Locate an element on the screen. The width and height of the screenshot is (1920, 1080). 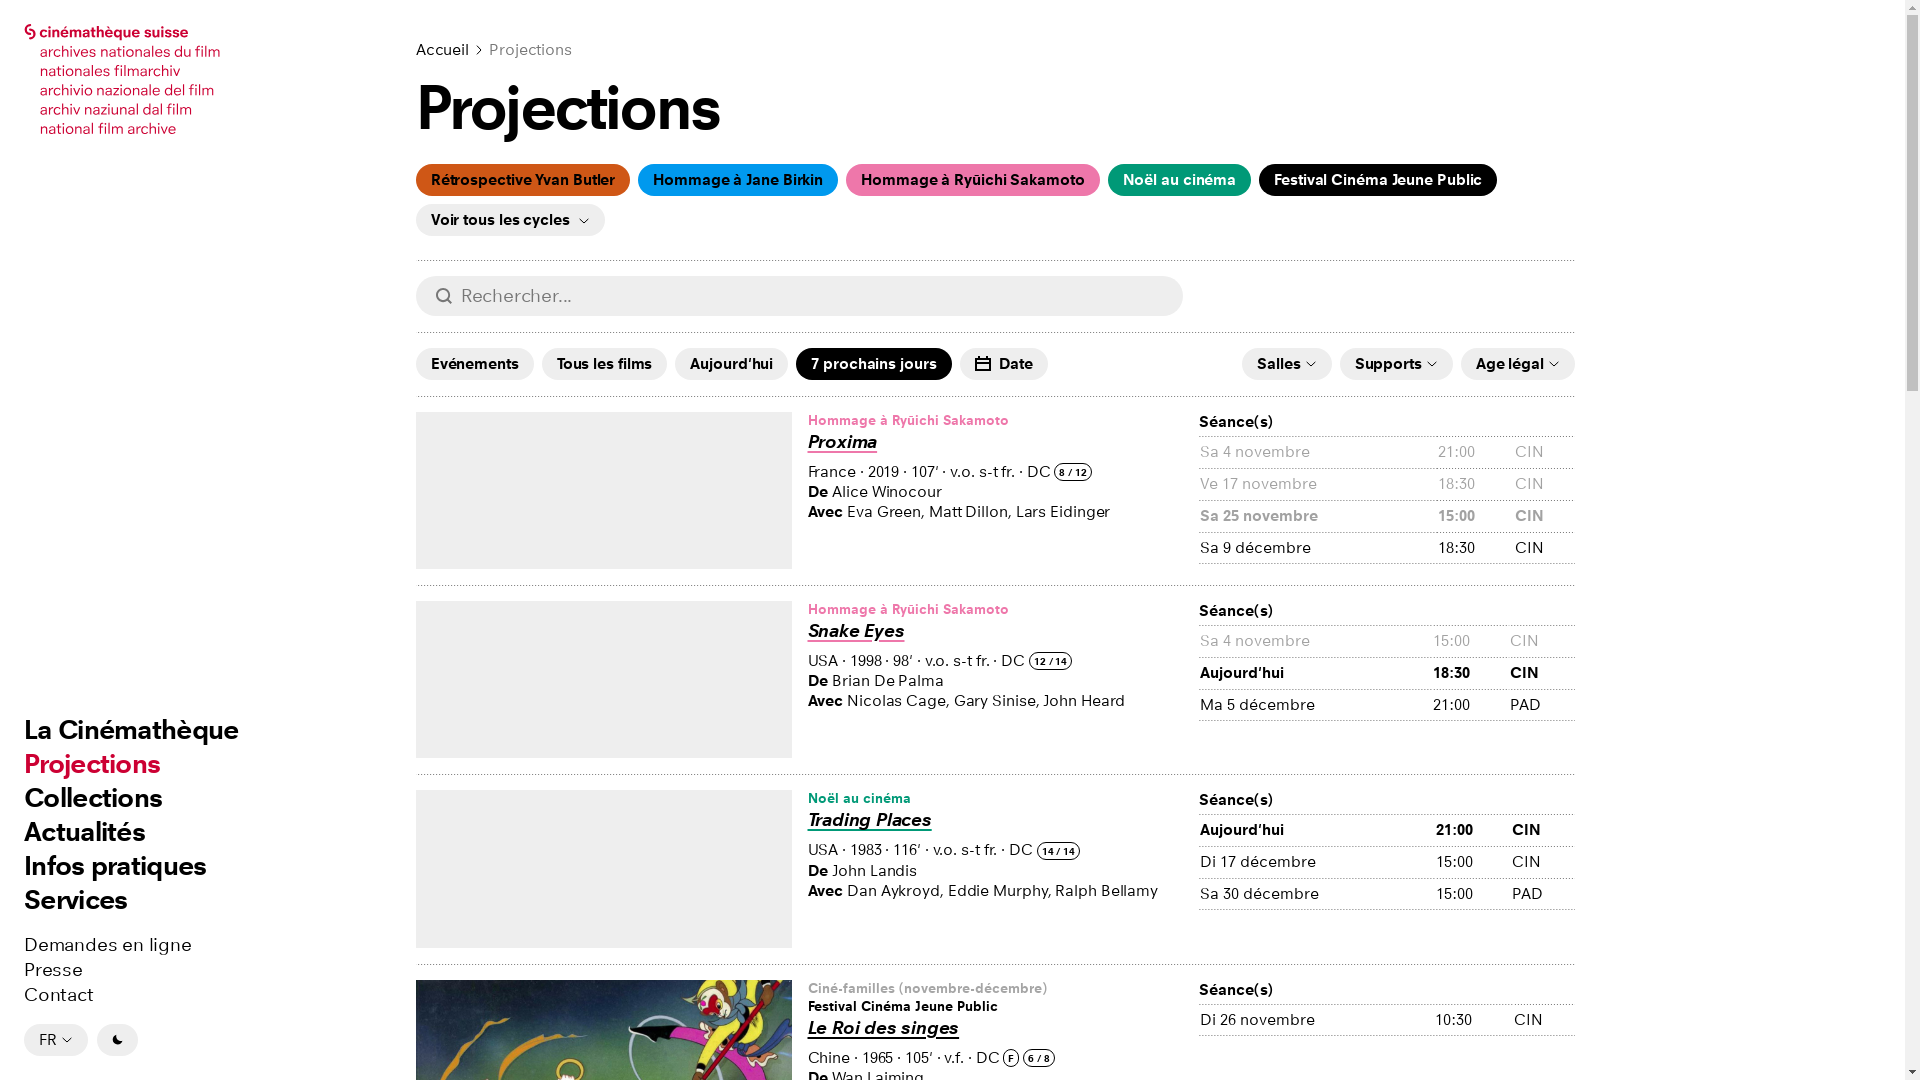
Tous les films is located at coordinates (605, 364).